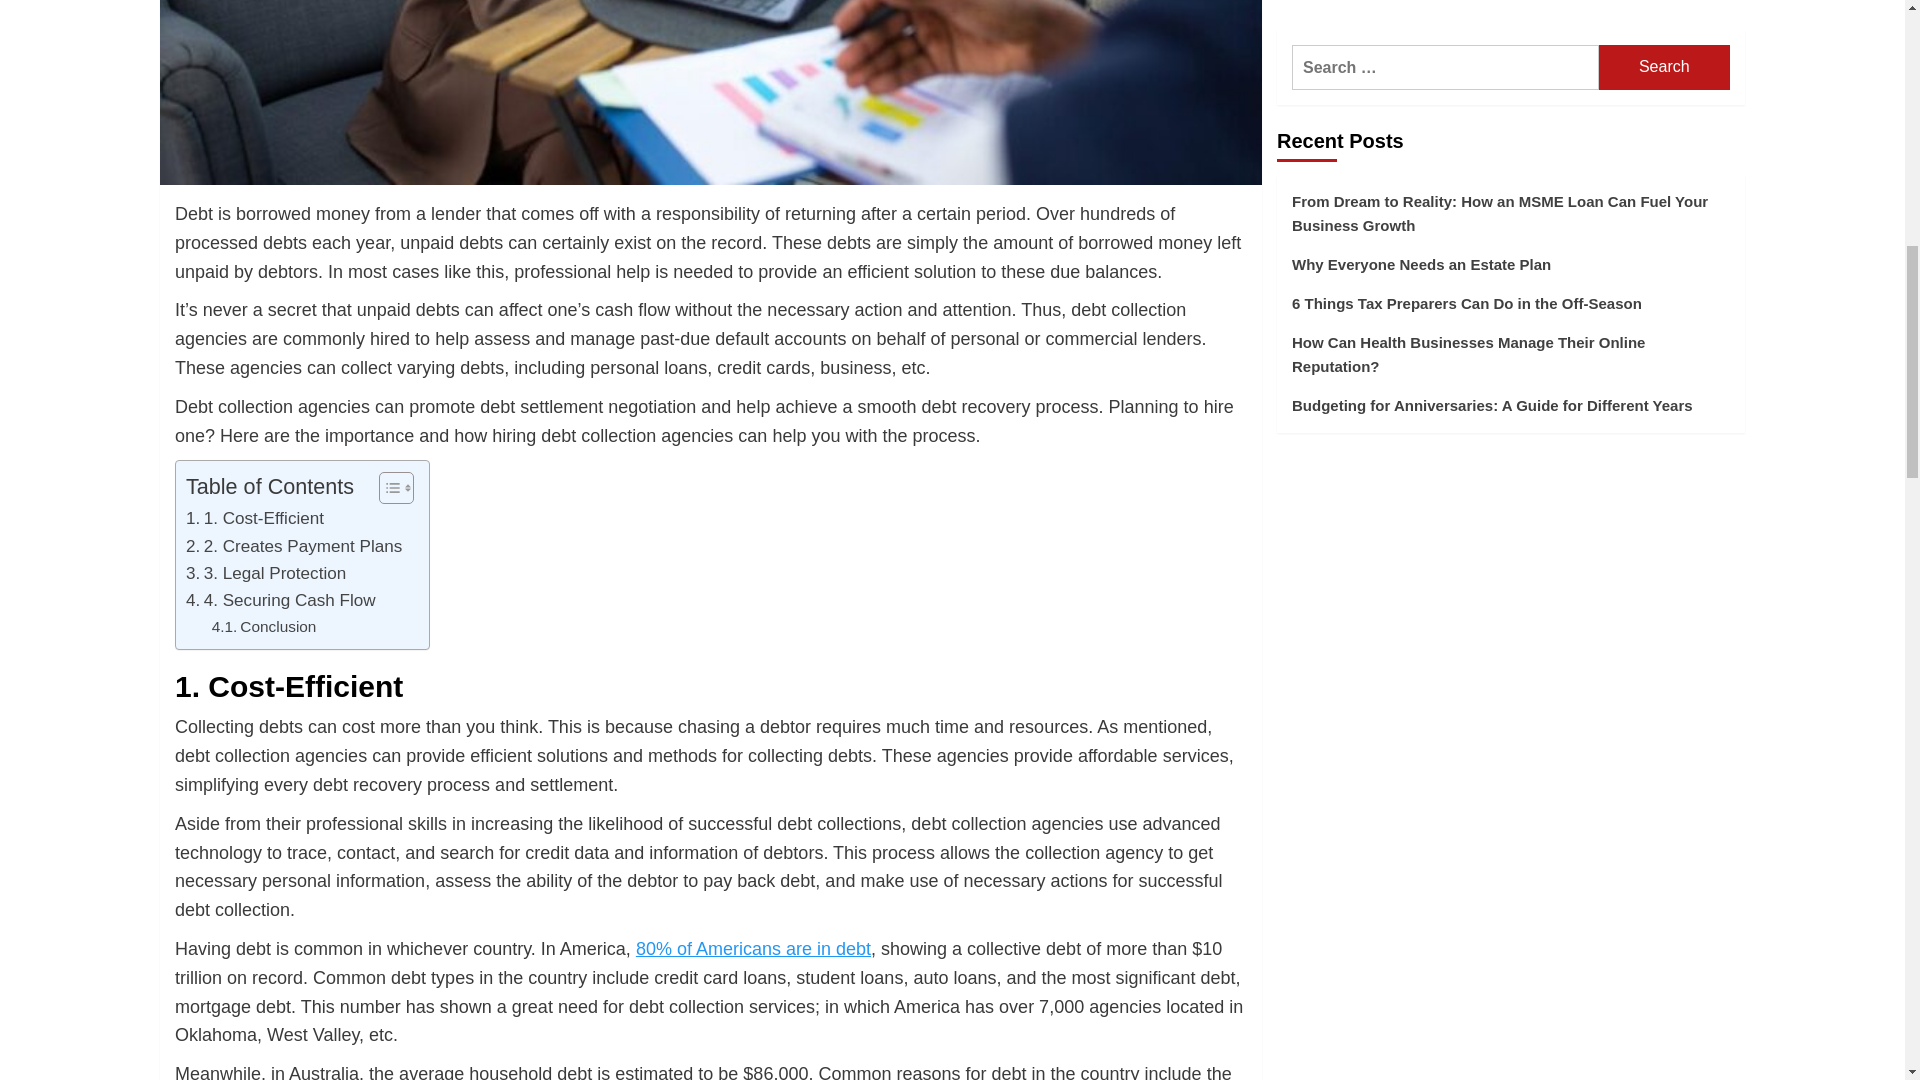  I want to click on 1. Cost-Efficient, so click(255, 518).